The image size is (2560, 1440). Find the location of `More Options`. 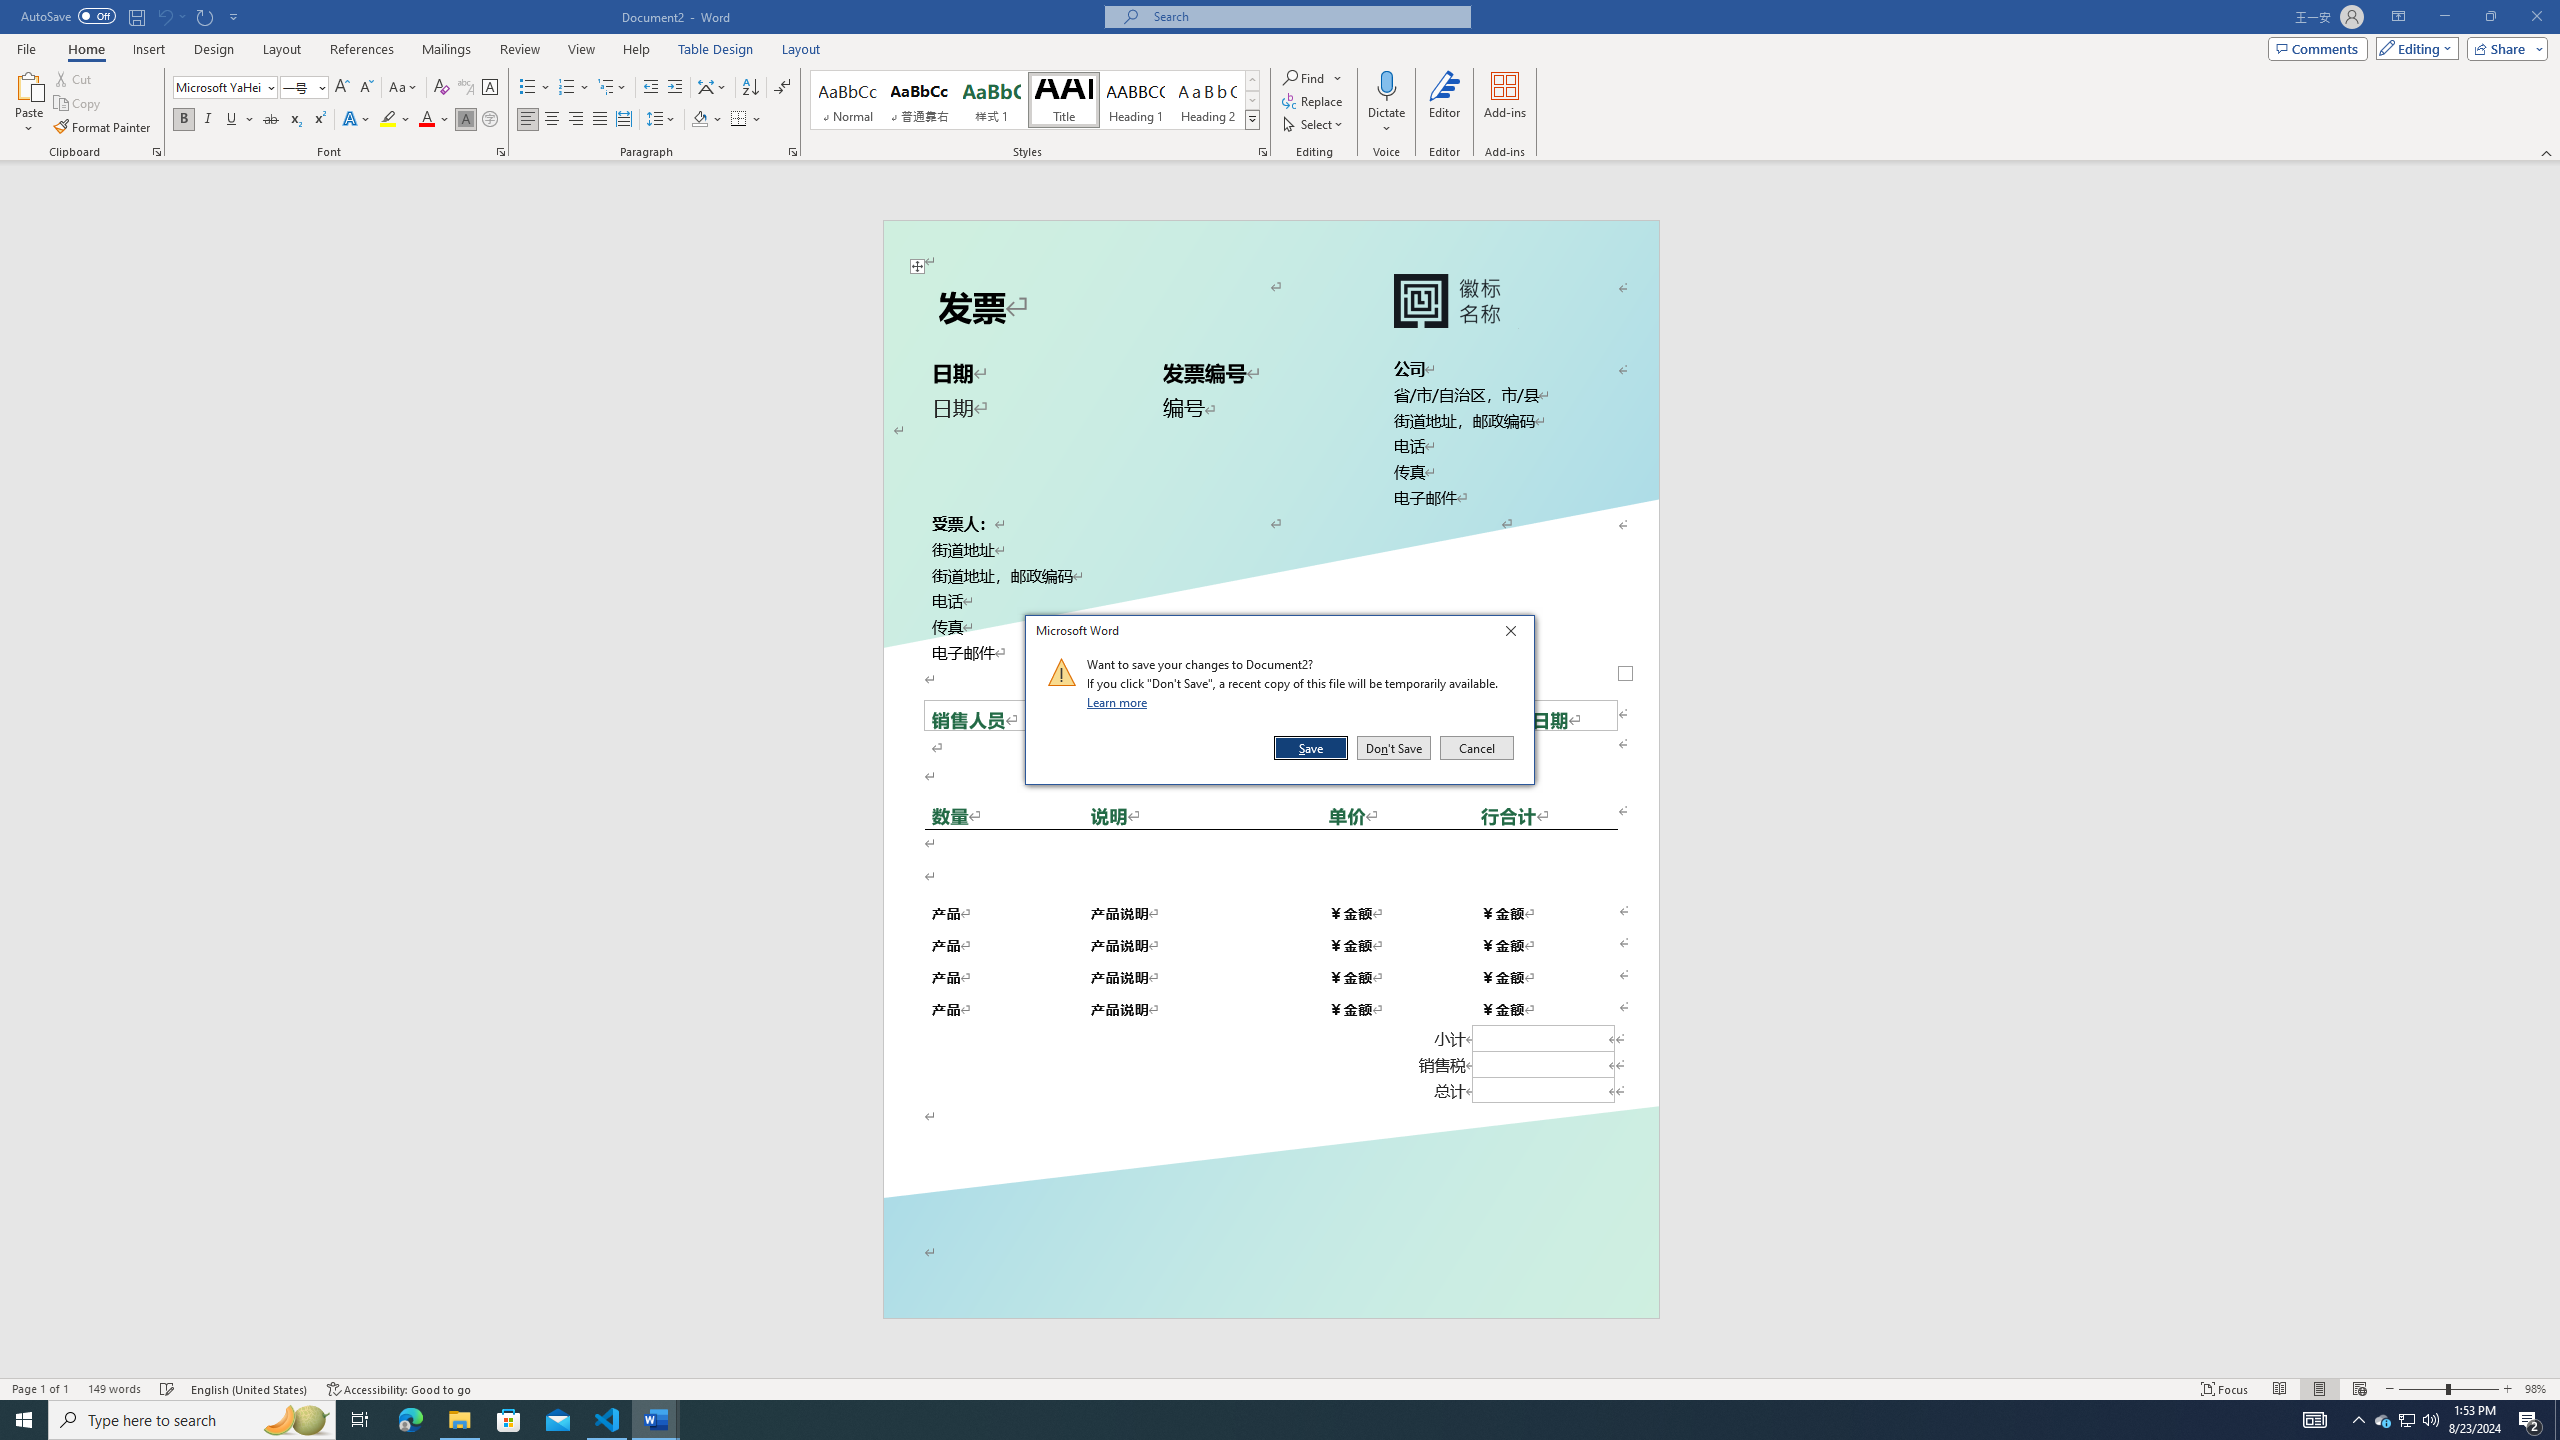

More Options is located at coordinates (1388, 121).